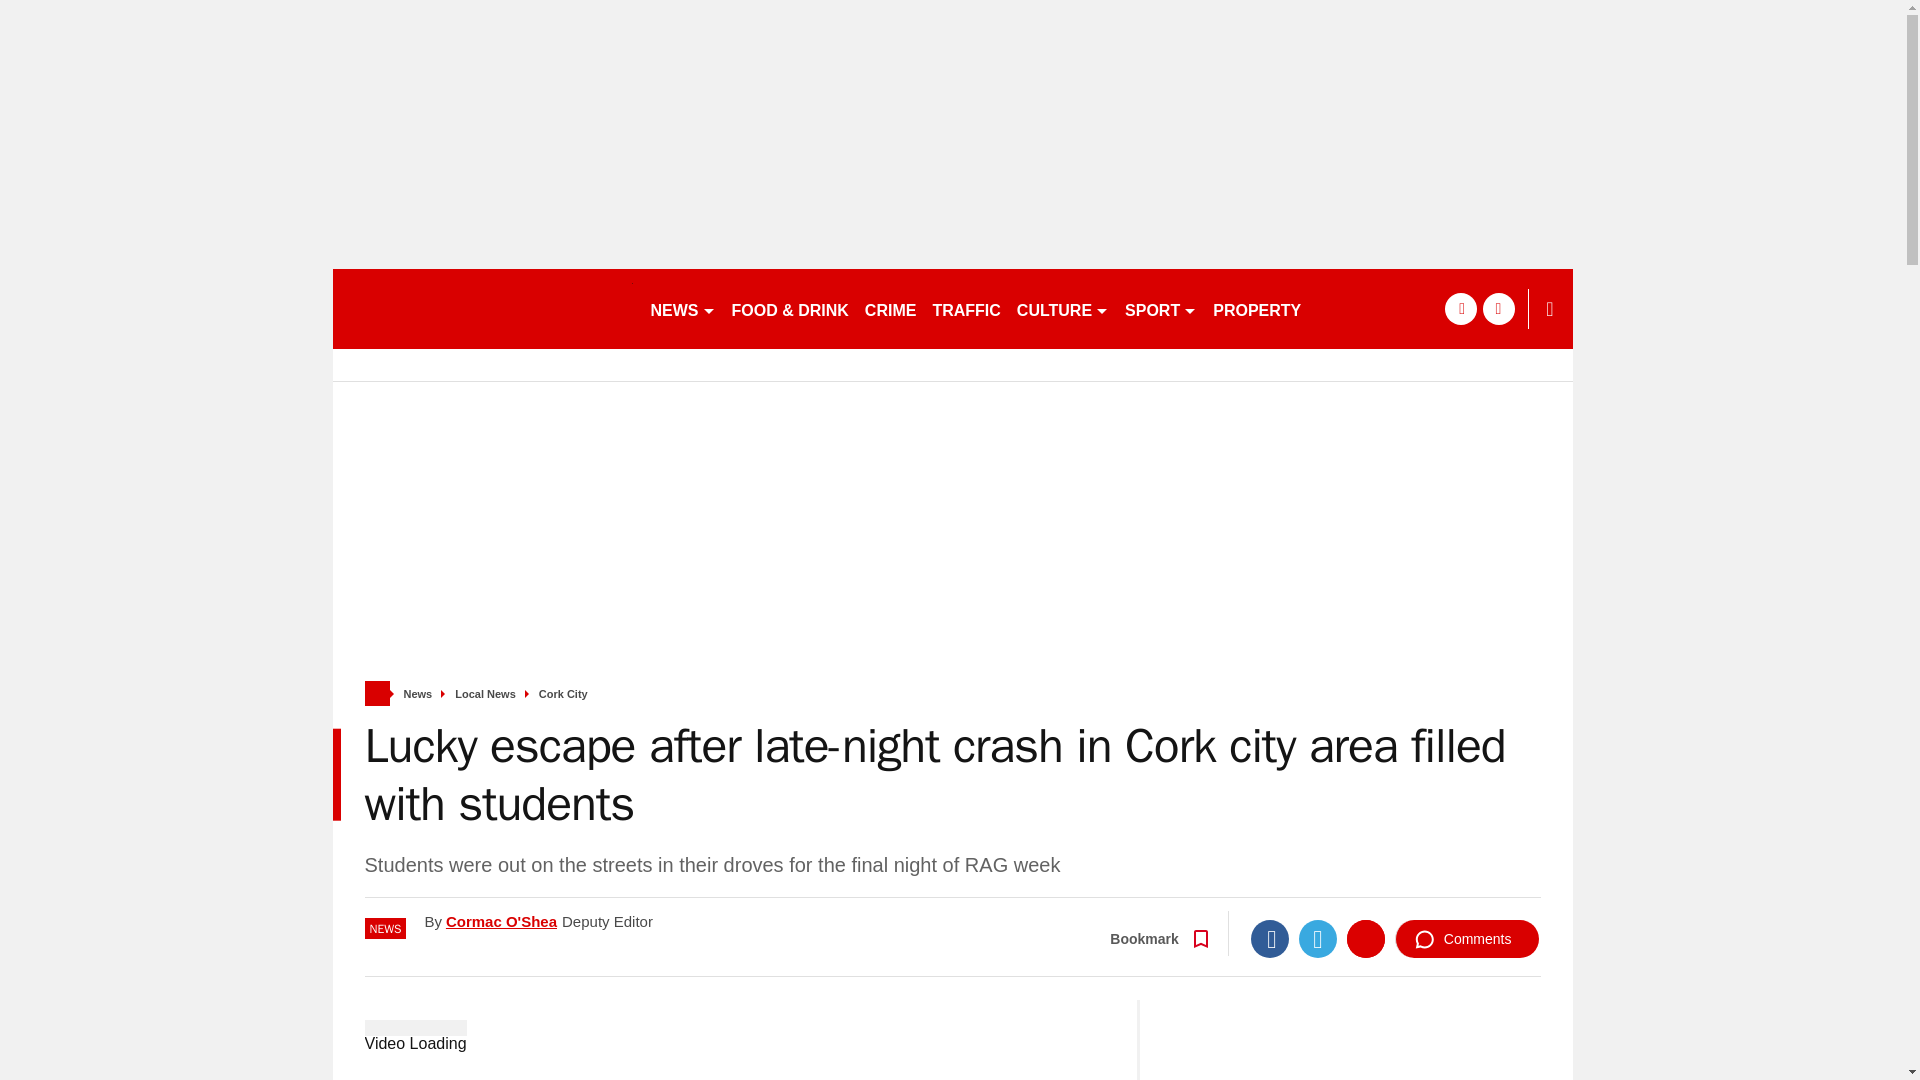  Describe the element at coordinates (1460, 308) in the screenshot. I see `facebook` at that location.